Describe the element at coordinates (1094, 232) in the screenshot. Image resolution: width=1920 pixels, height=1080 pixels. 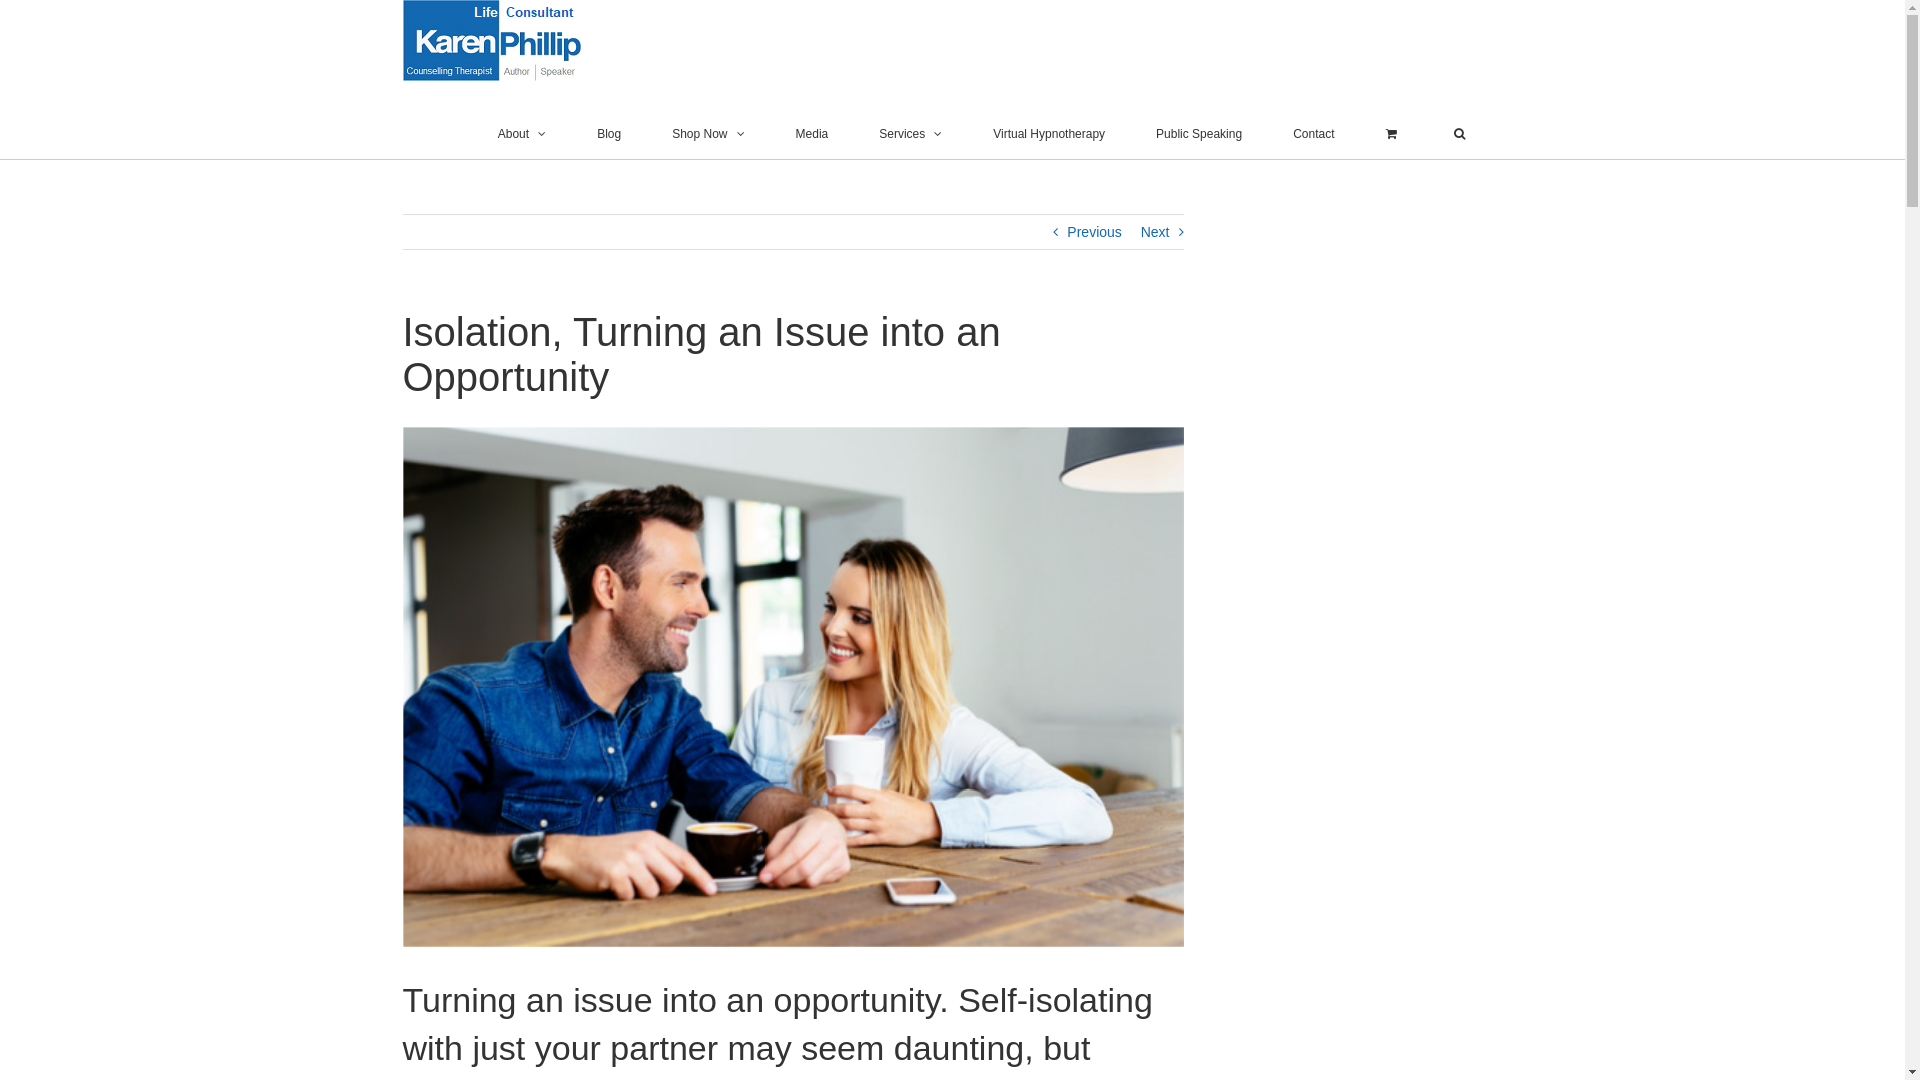
I see `Previous` at that location.